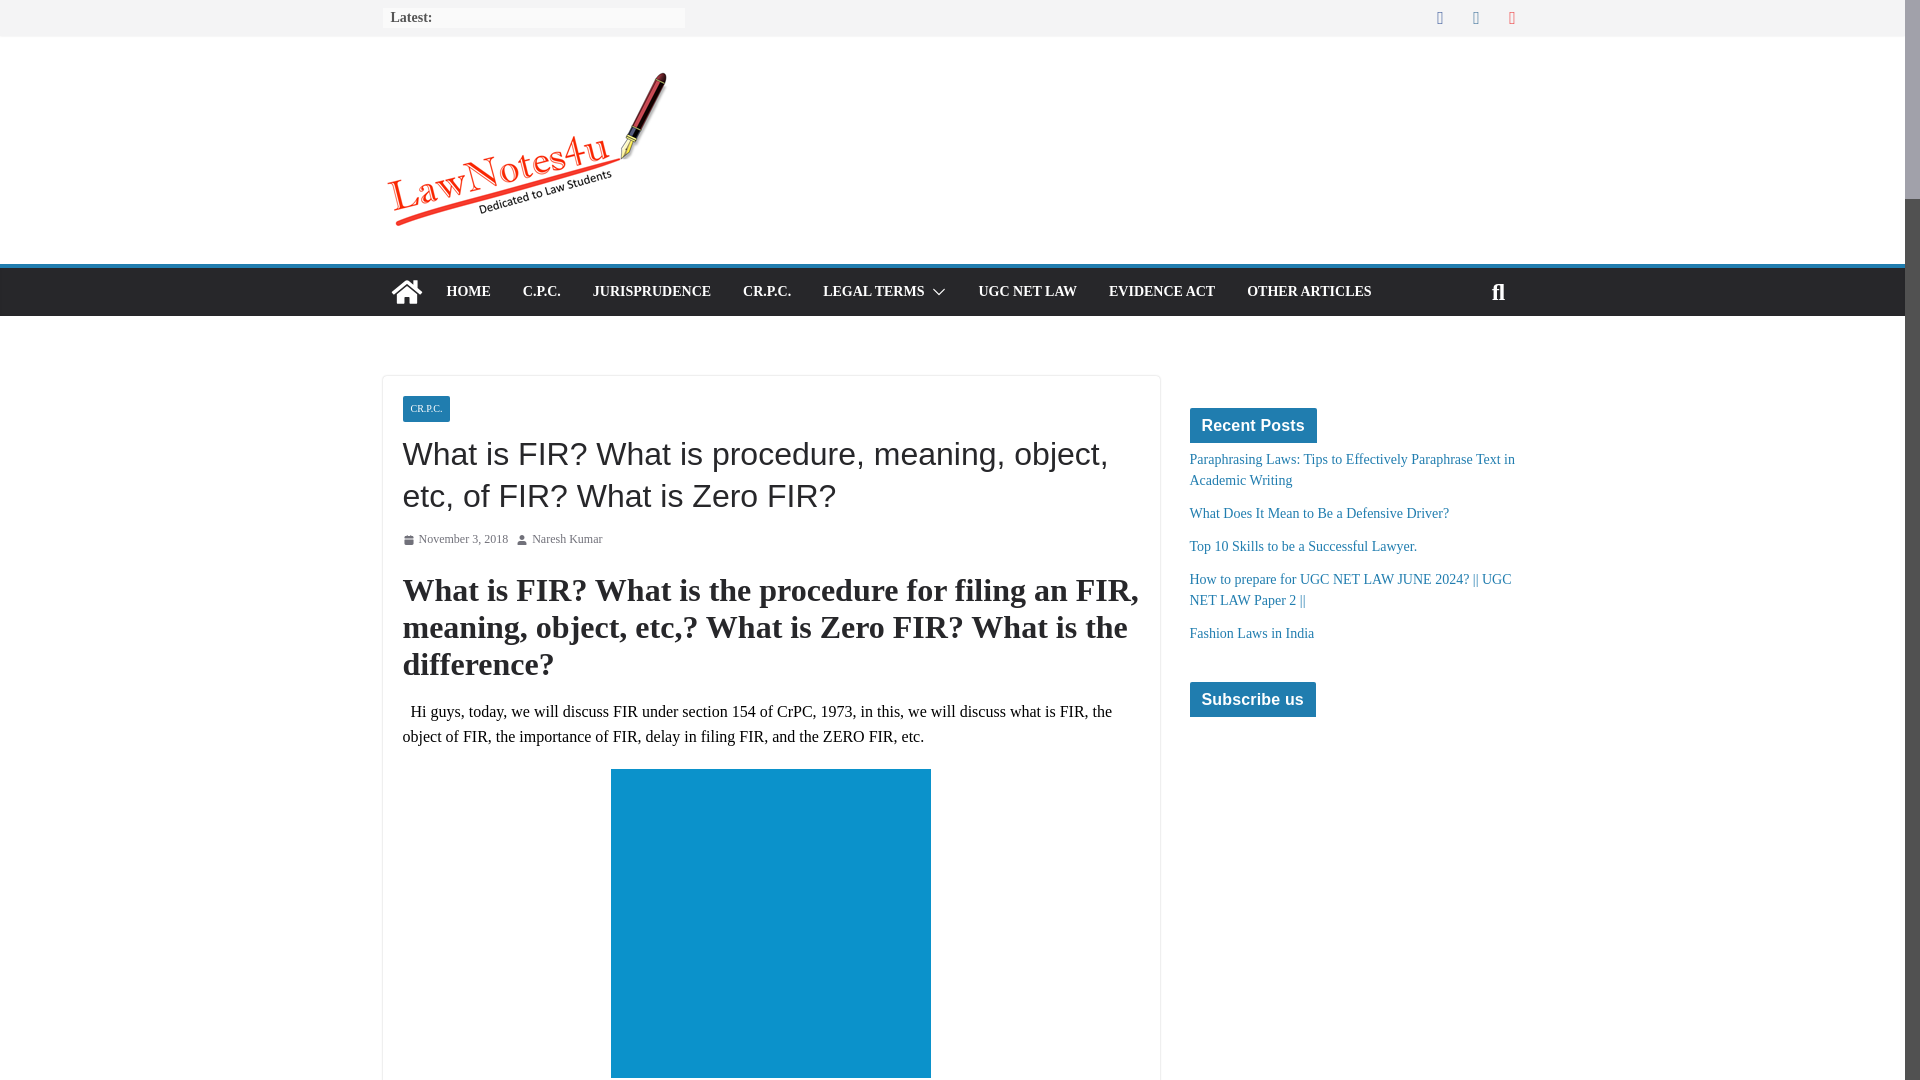 This screenshot has height=1080, width=1920. What do you see at coordinates (652, 291) in the screenshot?
I see `JURISPRUDENCE` at bounding box center [652, 291].